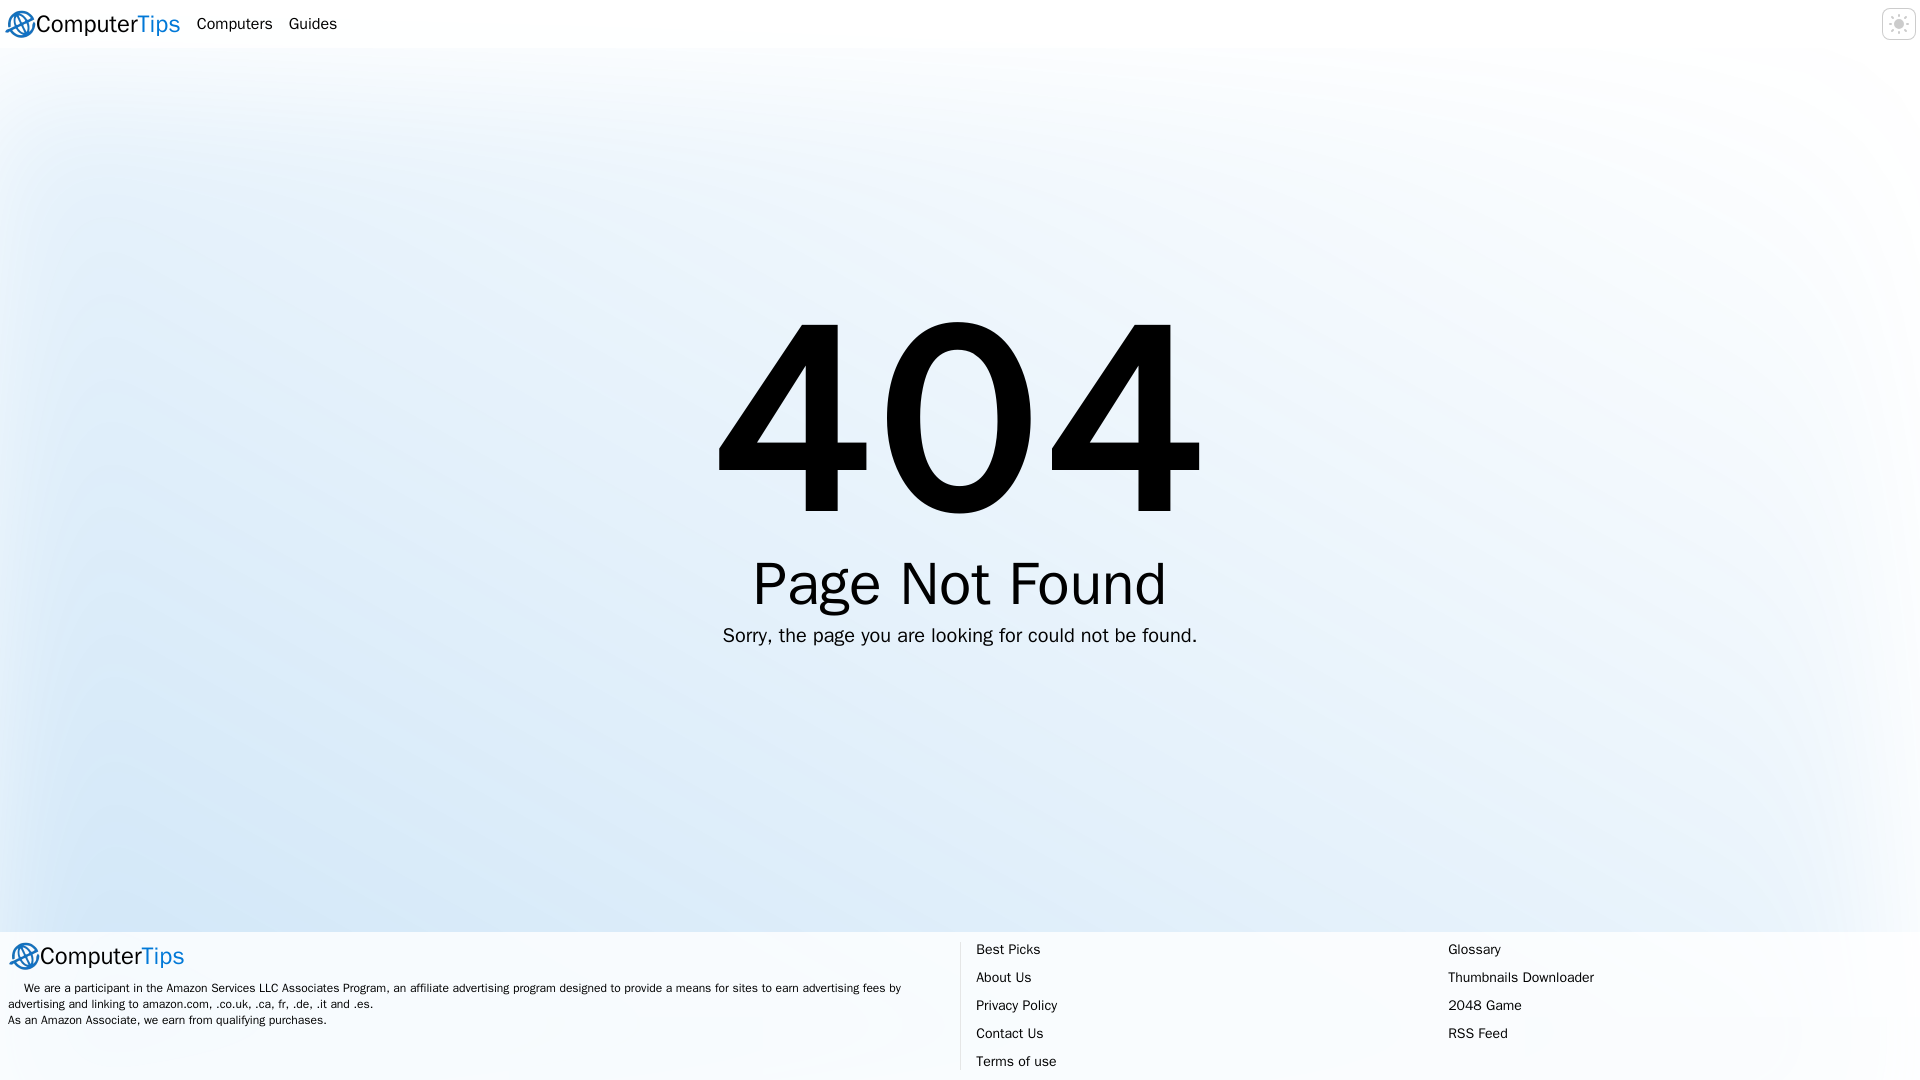 This screenshot has height=1080, width=1920. I want to click on About Us, so click(313, 23).